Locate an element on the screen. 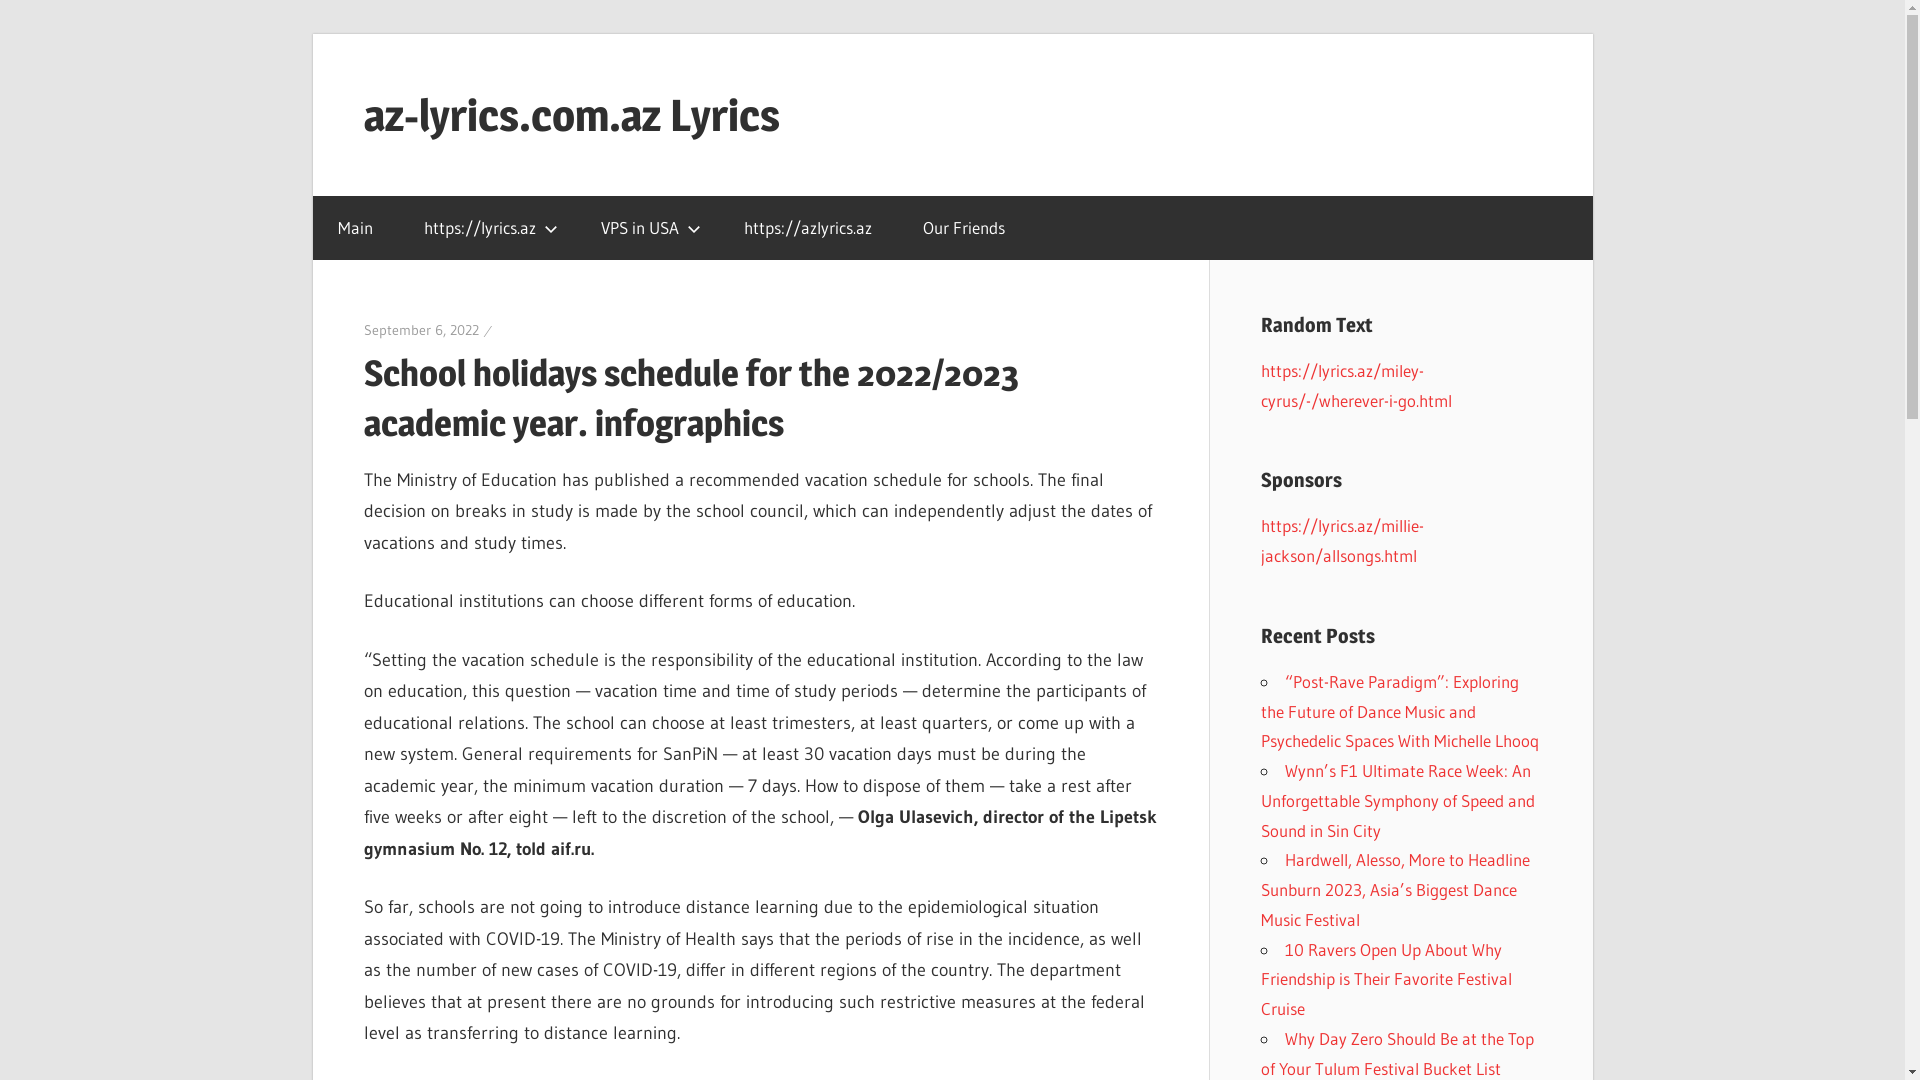 The image size is (1920, 1080). az-lyrics.com.az Lyrics is located at coordinates (572, 115).